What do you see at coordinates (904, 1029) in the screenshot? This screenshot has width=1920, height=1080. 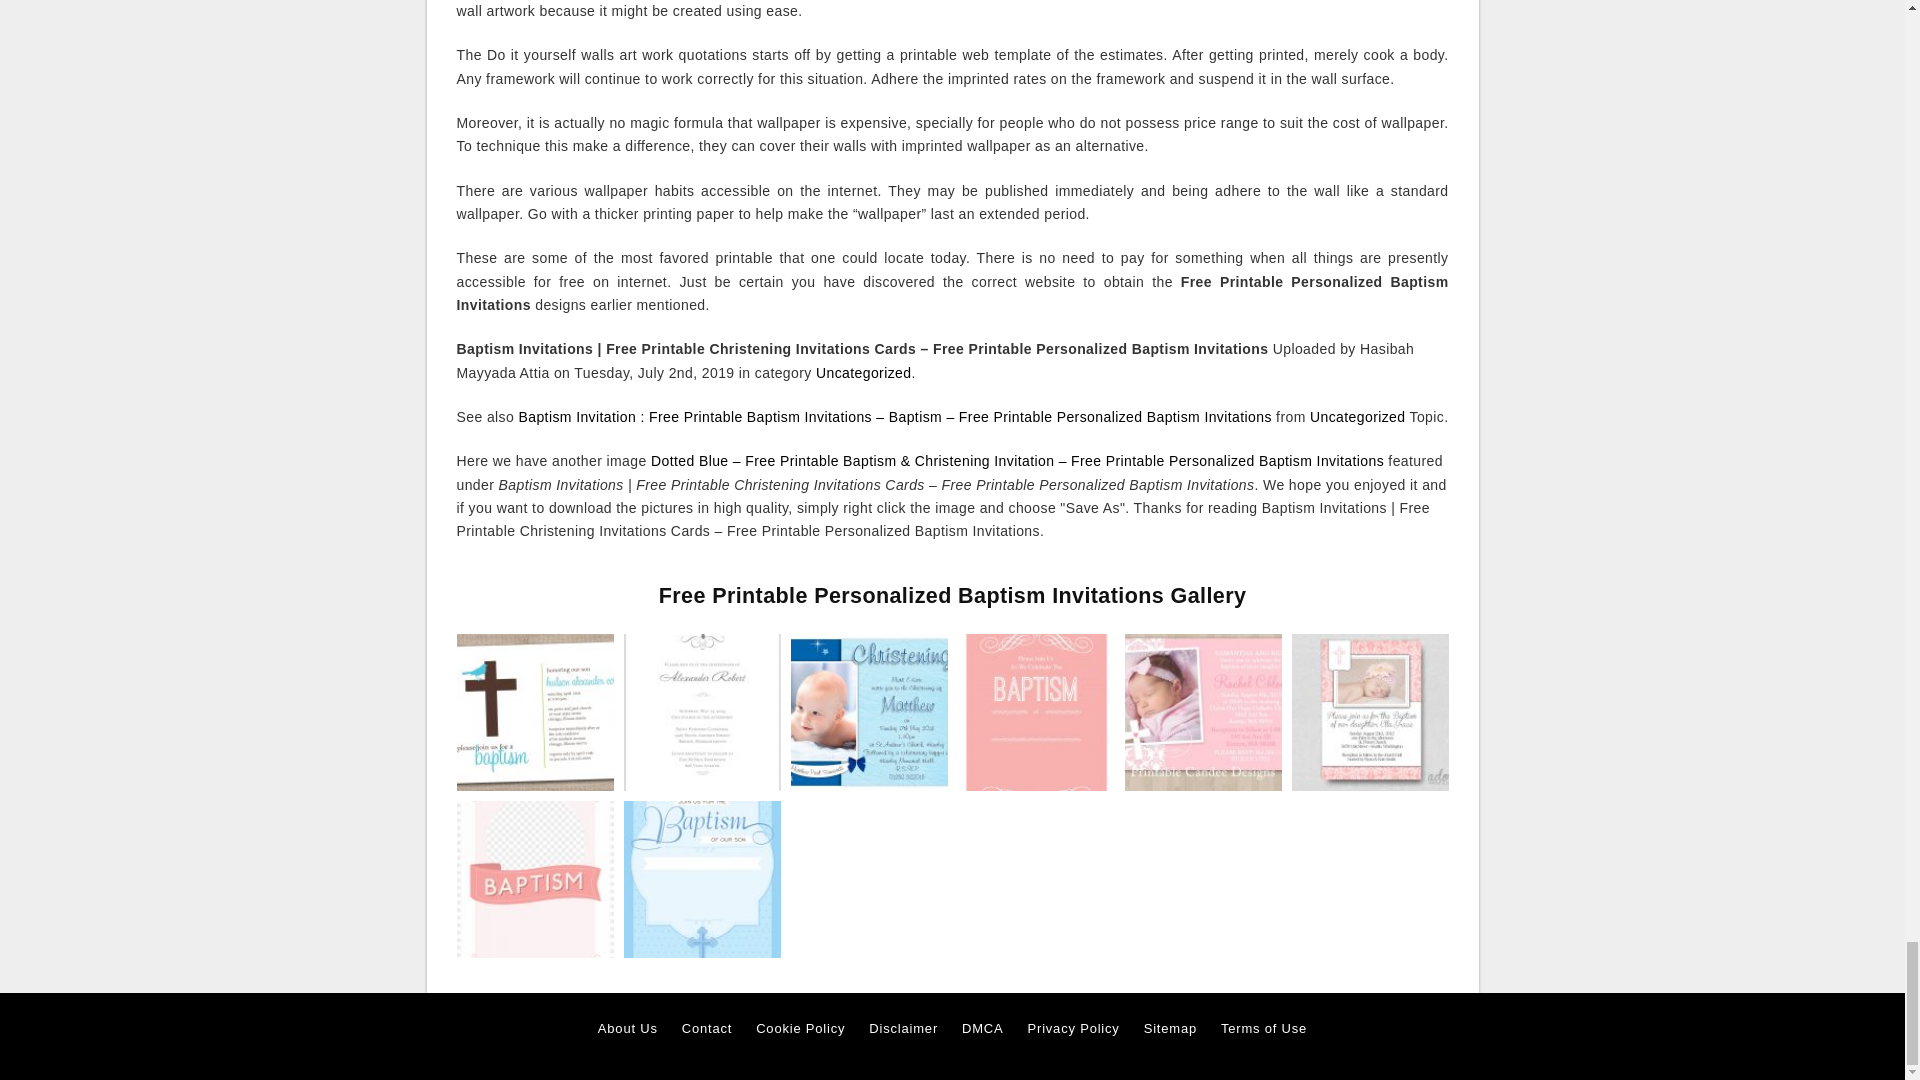 I see `Disclaimer` at bounding box center [904, 1029].